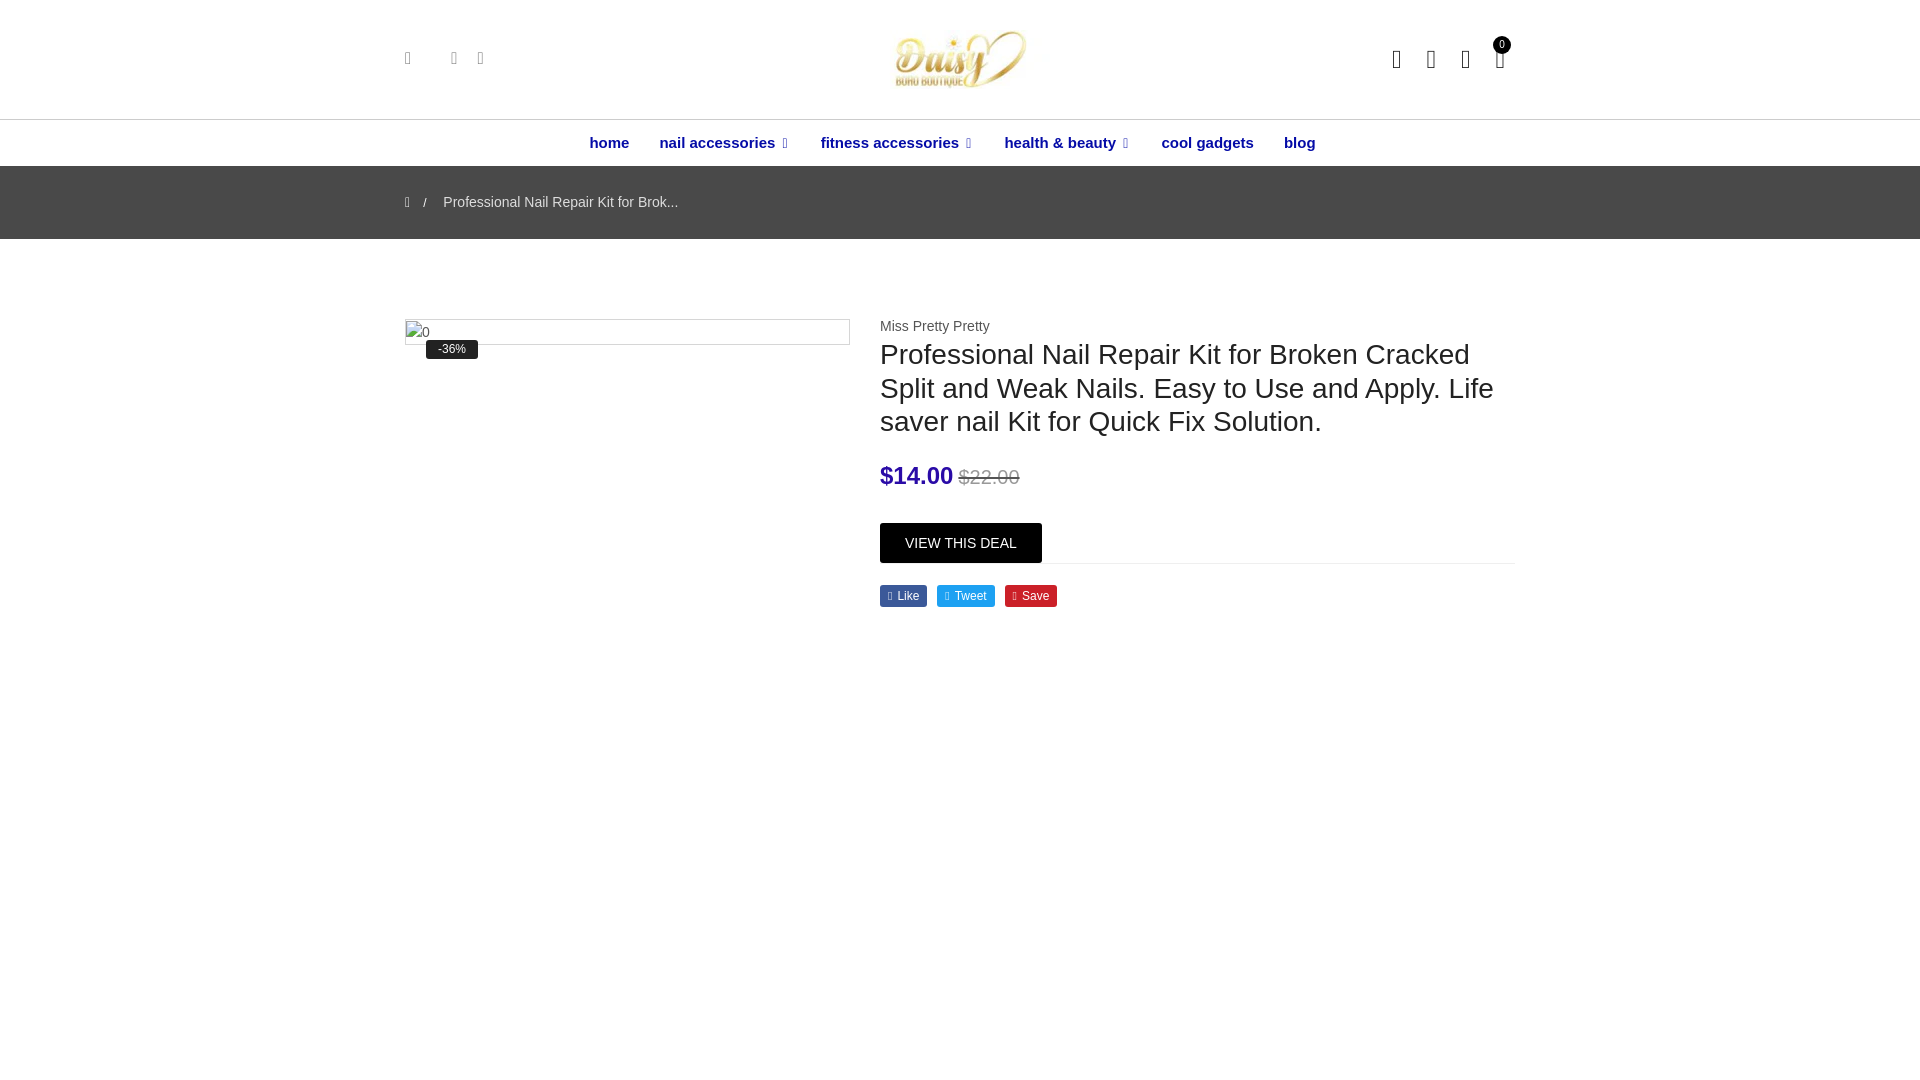 This screenshot has height=1080, width=1920. Describe the element at coordinates (903, 596) in the screenshot. I see `Share on Facebook` at that location.